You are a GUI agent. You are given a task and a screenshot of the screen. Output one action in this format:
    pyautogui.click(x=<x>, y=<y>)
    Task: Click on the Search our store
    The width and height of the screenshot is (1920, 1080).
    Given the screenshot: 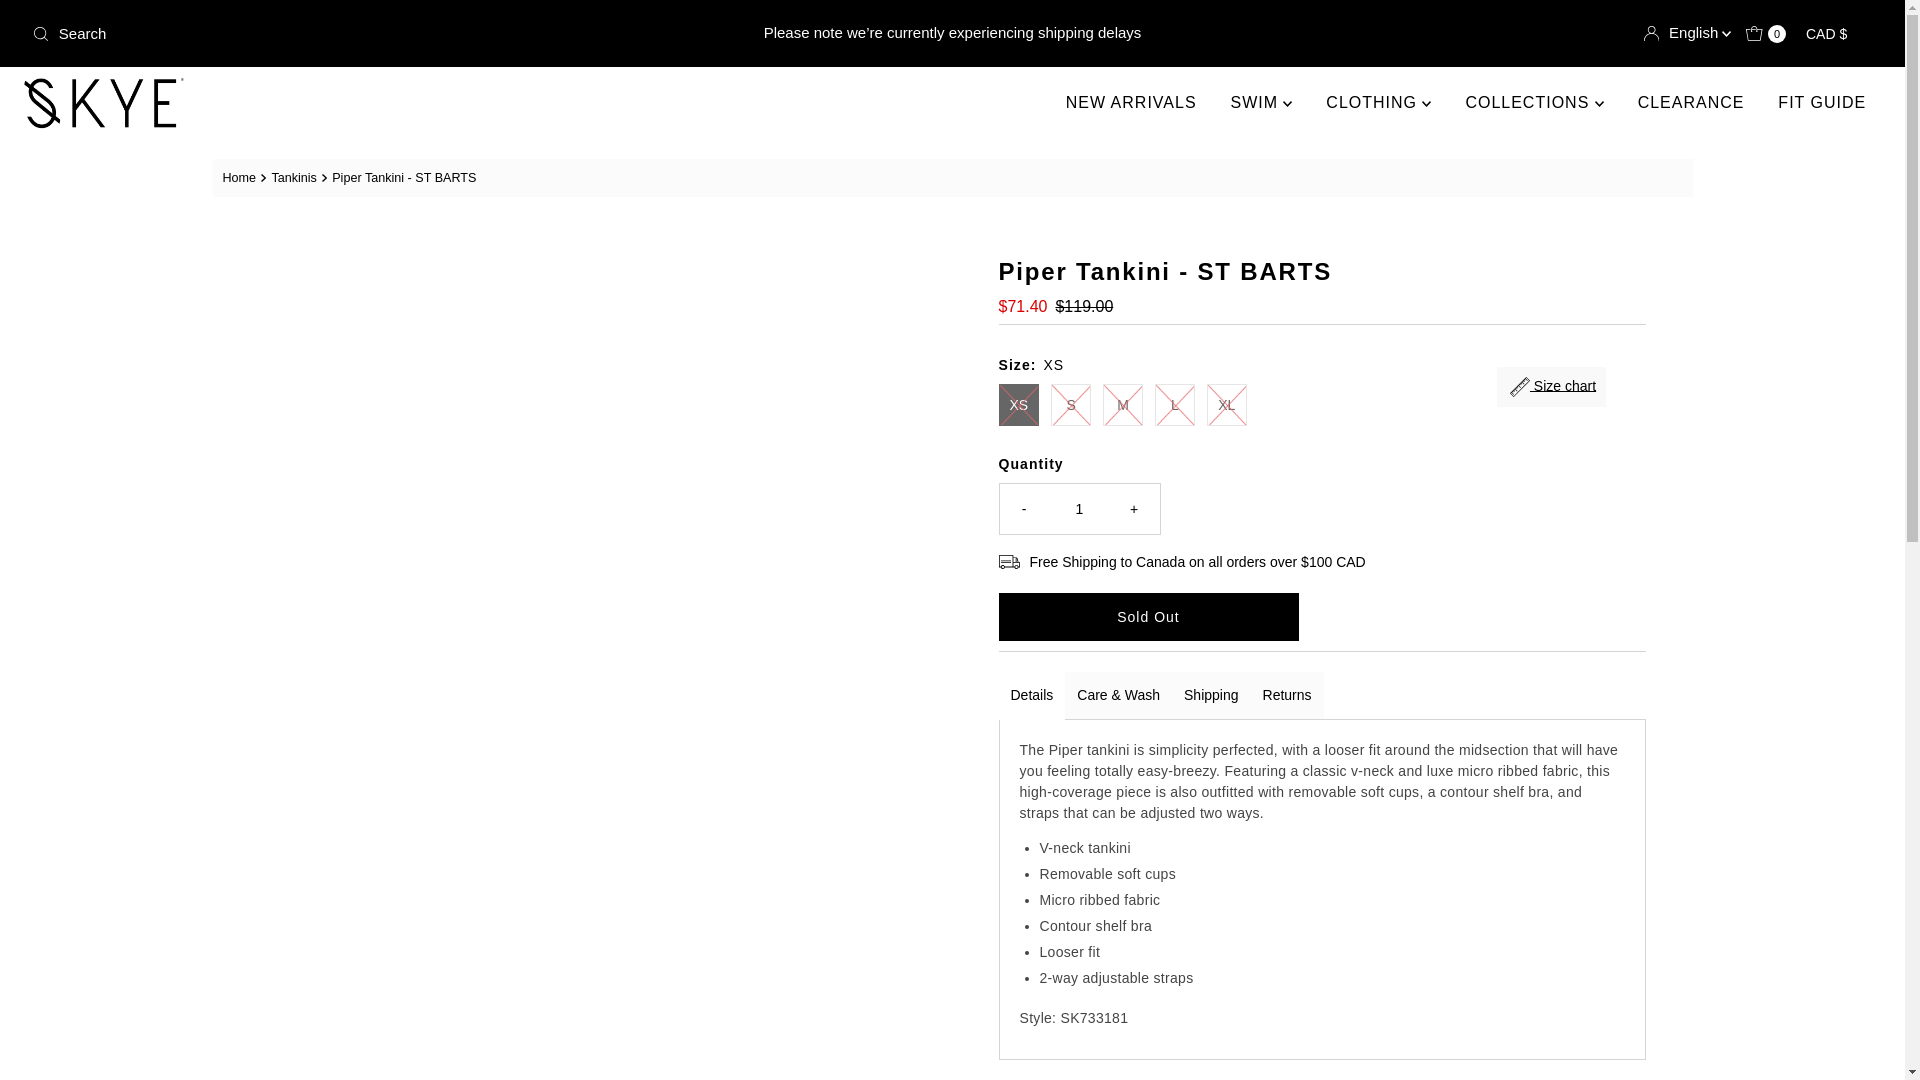 What is the action you would take?
    pyautogui.click(x=327, y=34)
    